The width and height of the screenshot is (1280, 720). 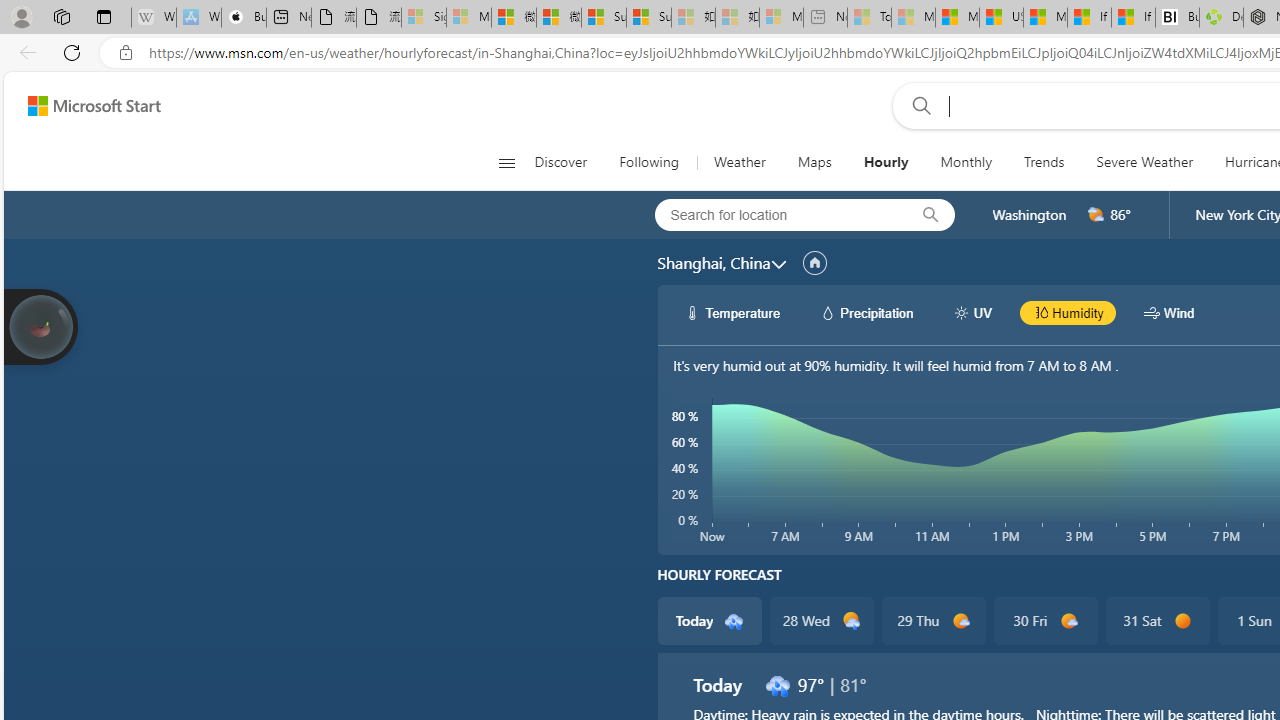 I want to click on Microsoft account | Account Checkup - Sleeping, so click(x=781, y=18).